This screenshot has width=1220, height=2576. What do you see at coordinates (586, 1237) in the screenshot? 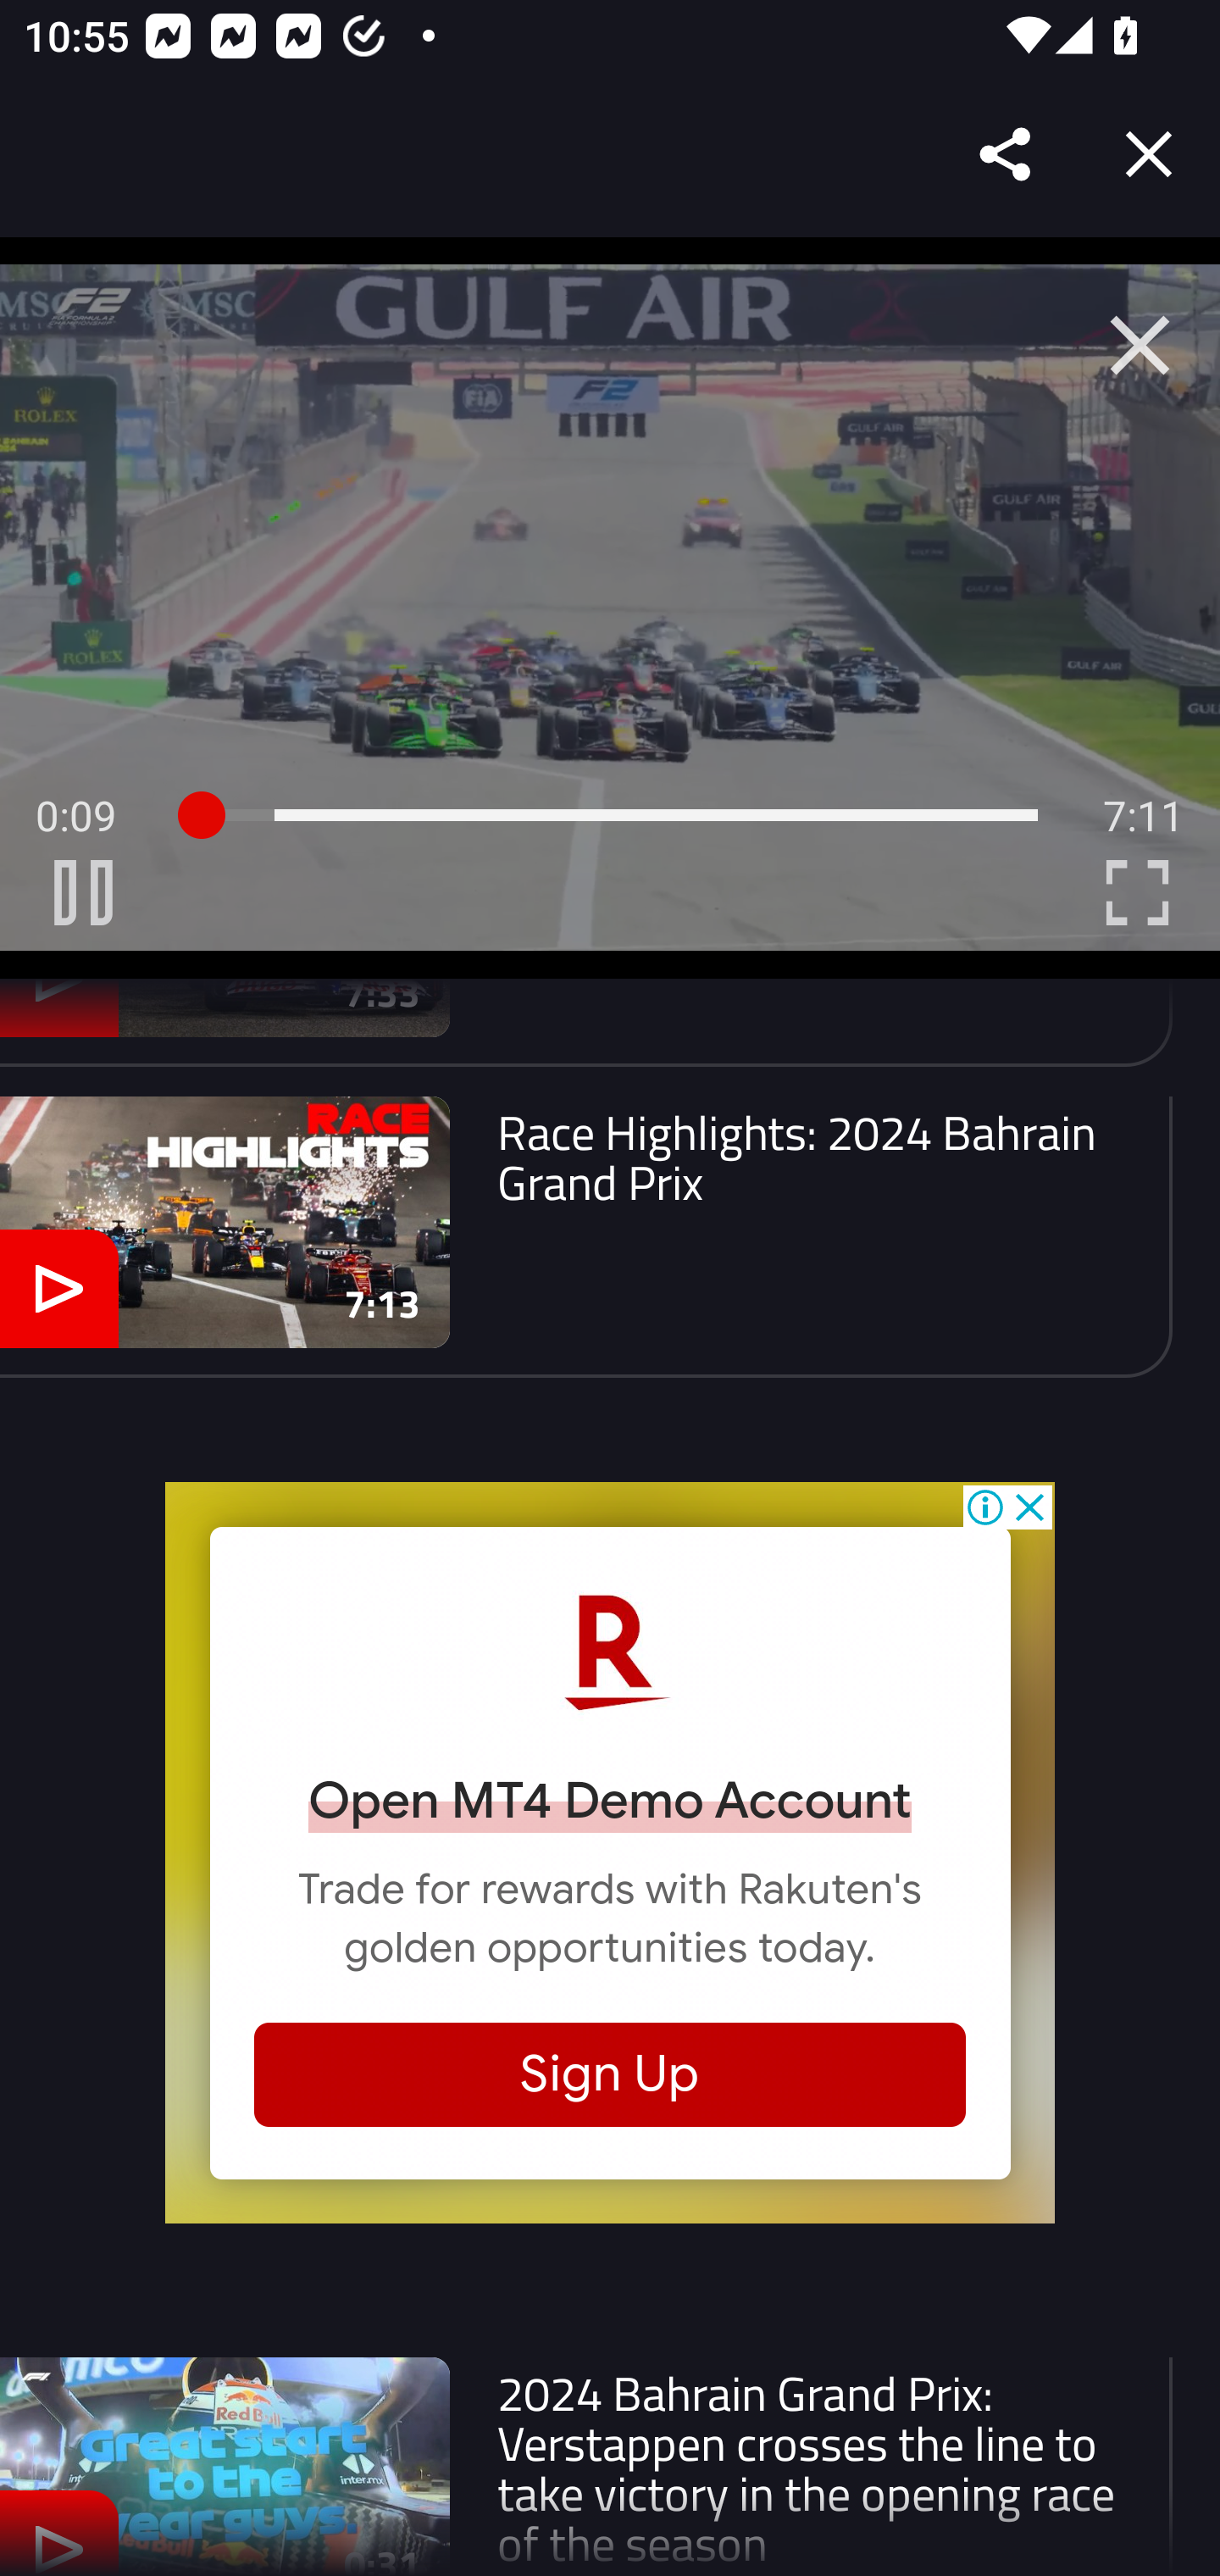
I see `7:13 Race Highlights: 2024 Bahrain Grand Prix` at bounding box center [586, 1237].